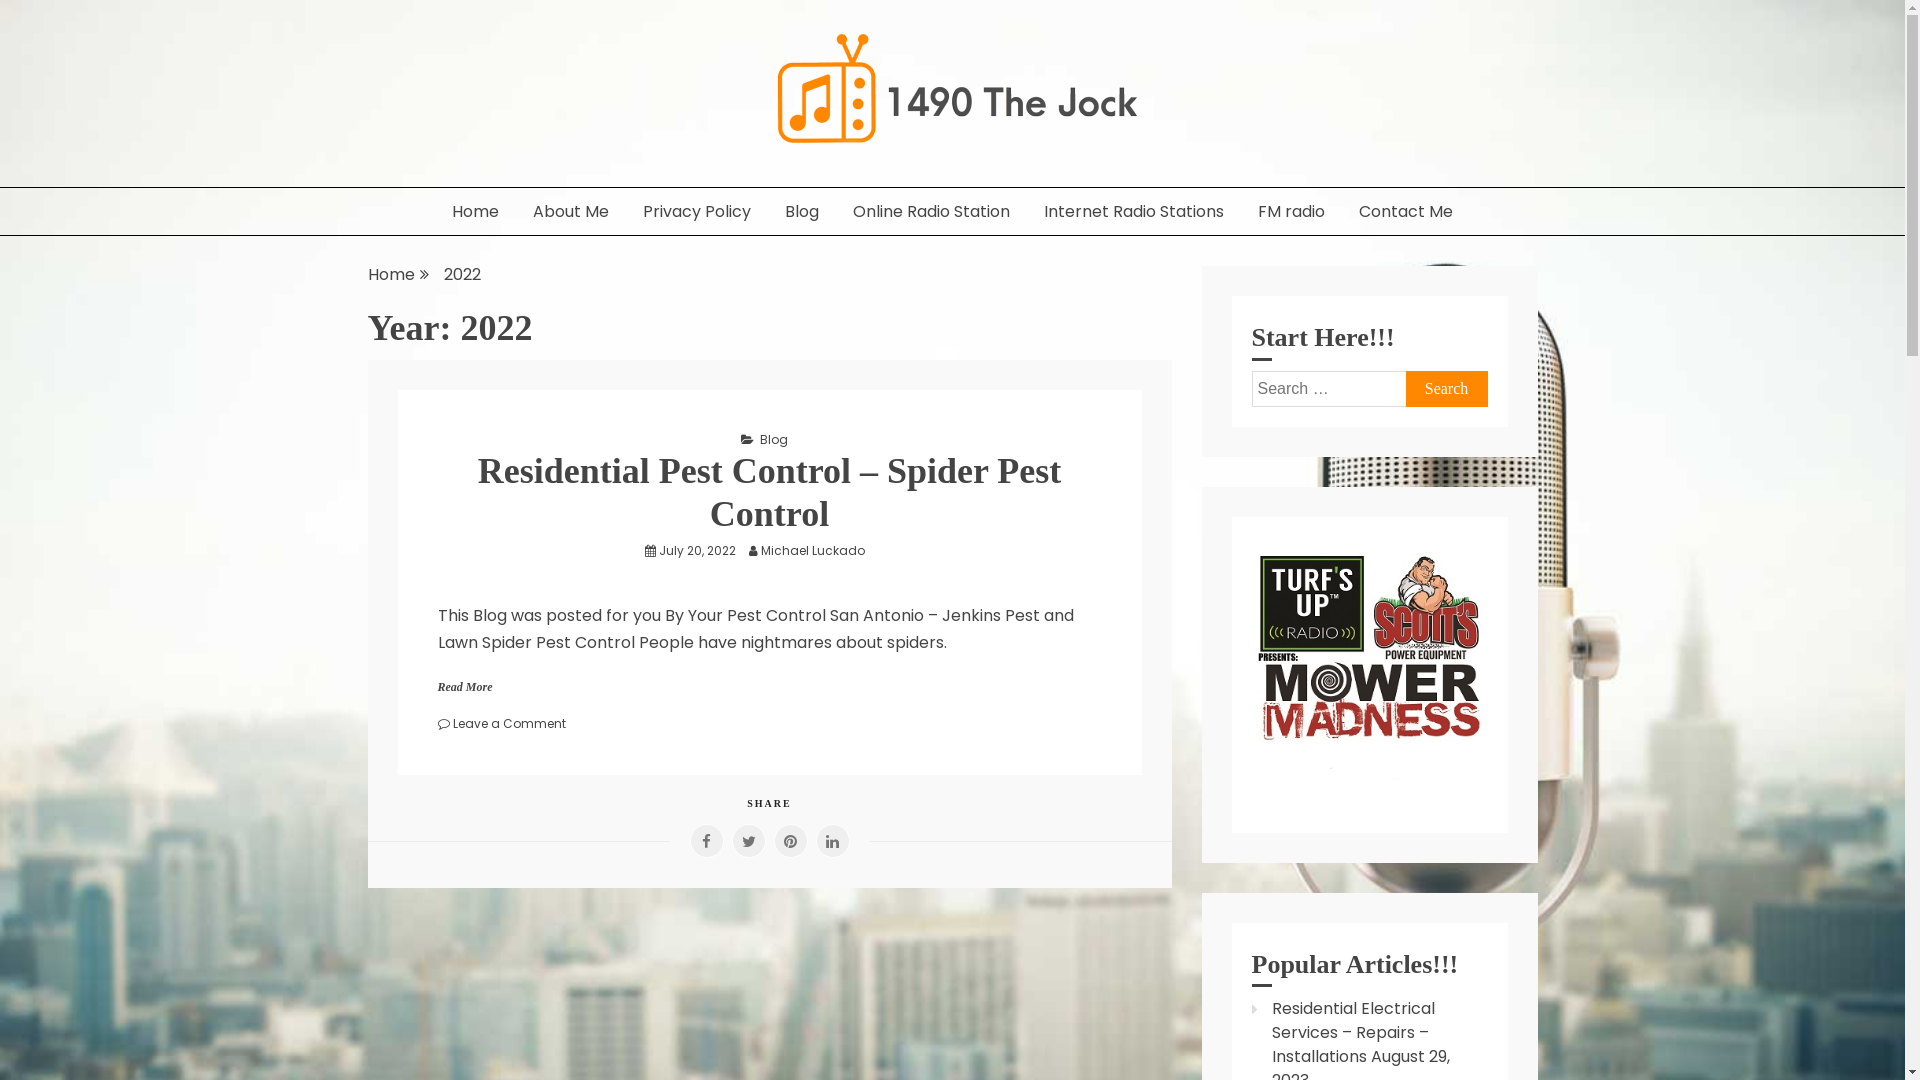 This screenshot has height=1080, width=1920. What do you see at coordinates (697, 212) in the screenshot?
I see `Privacy Policy` at bounding box center [697, 212].